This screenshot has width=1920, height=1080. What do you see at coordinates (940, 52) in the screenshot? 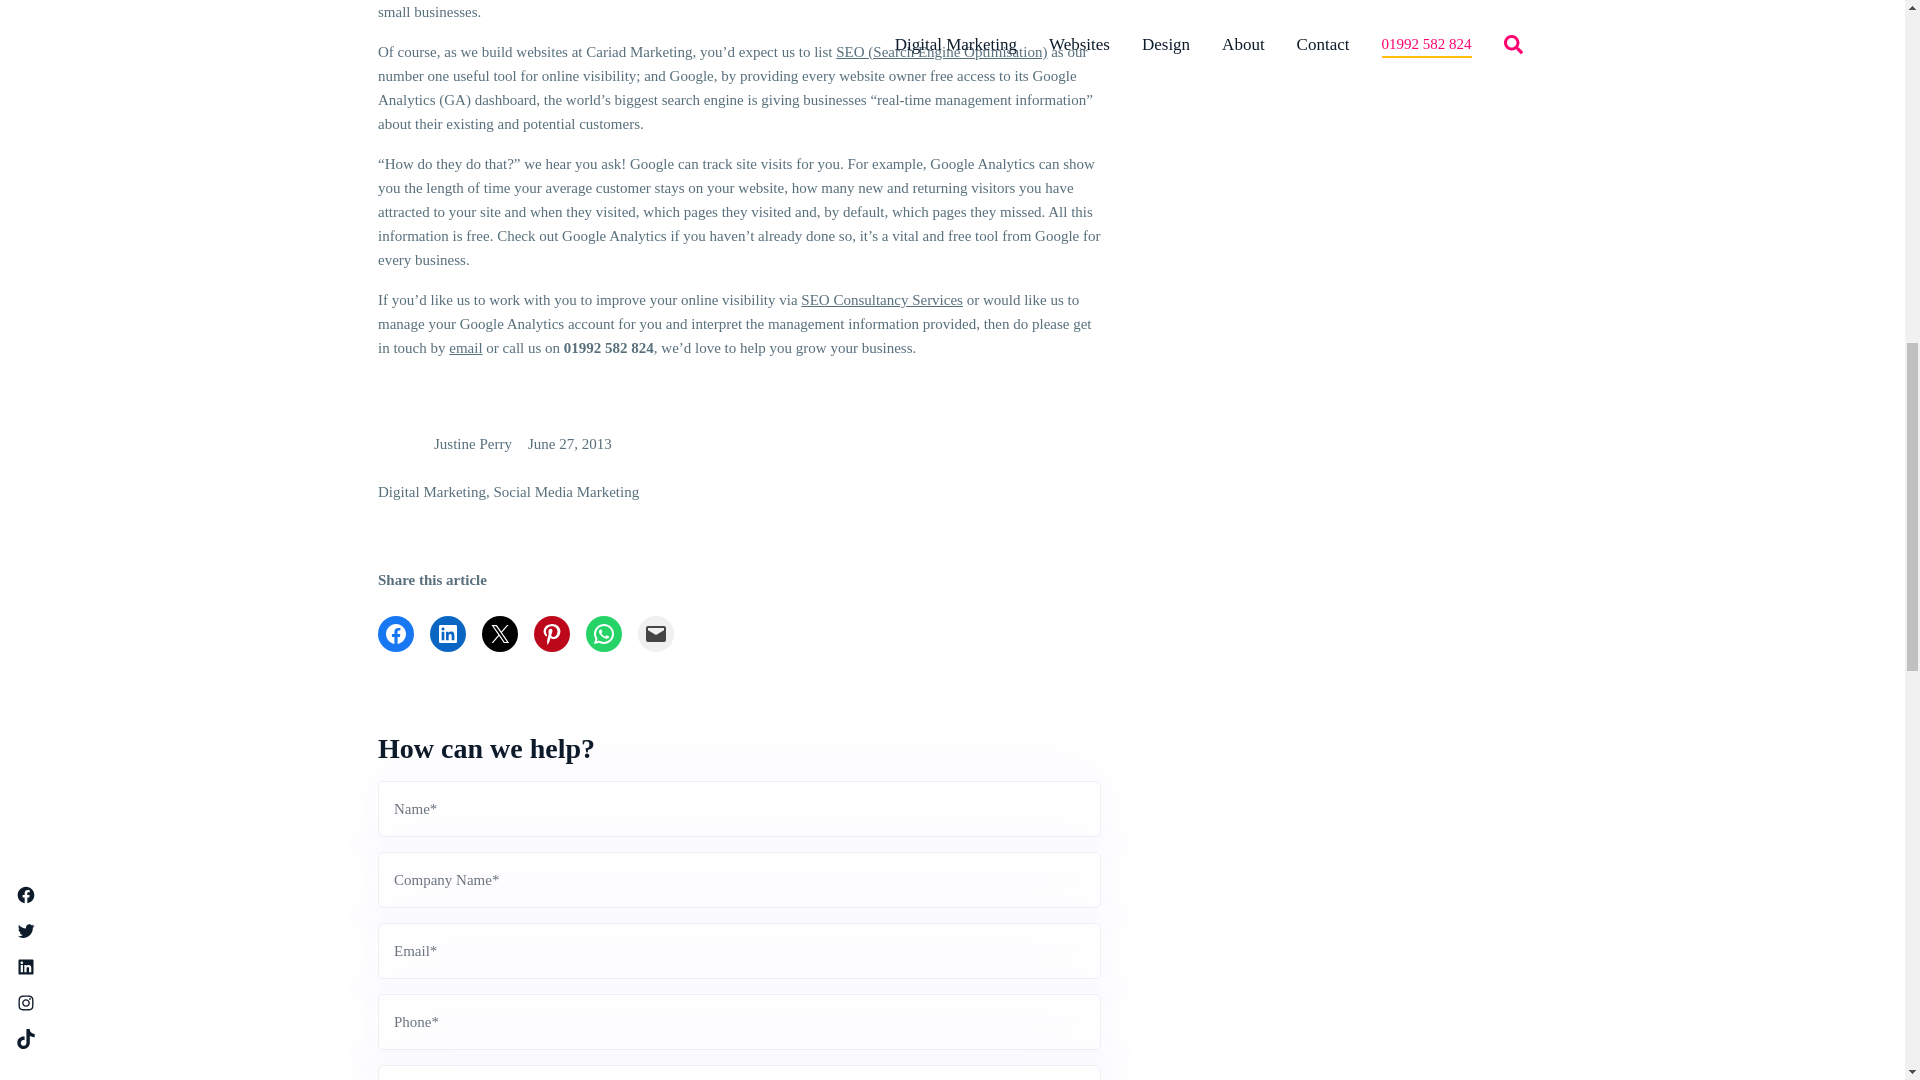
I see `SEO` at bounding box center [940, 52].